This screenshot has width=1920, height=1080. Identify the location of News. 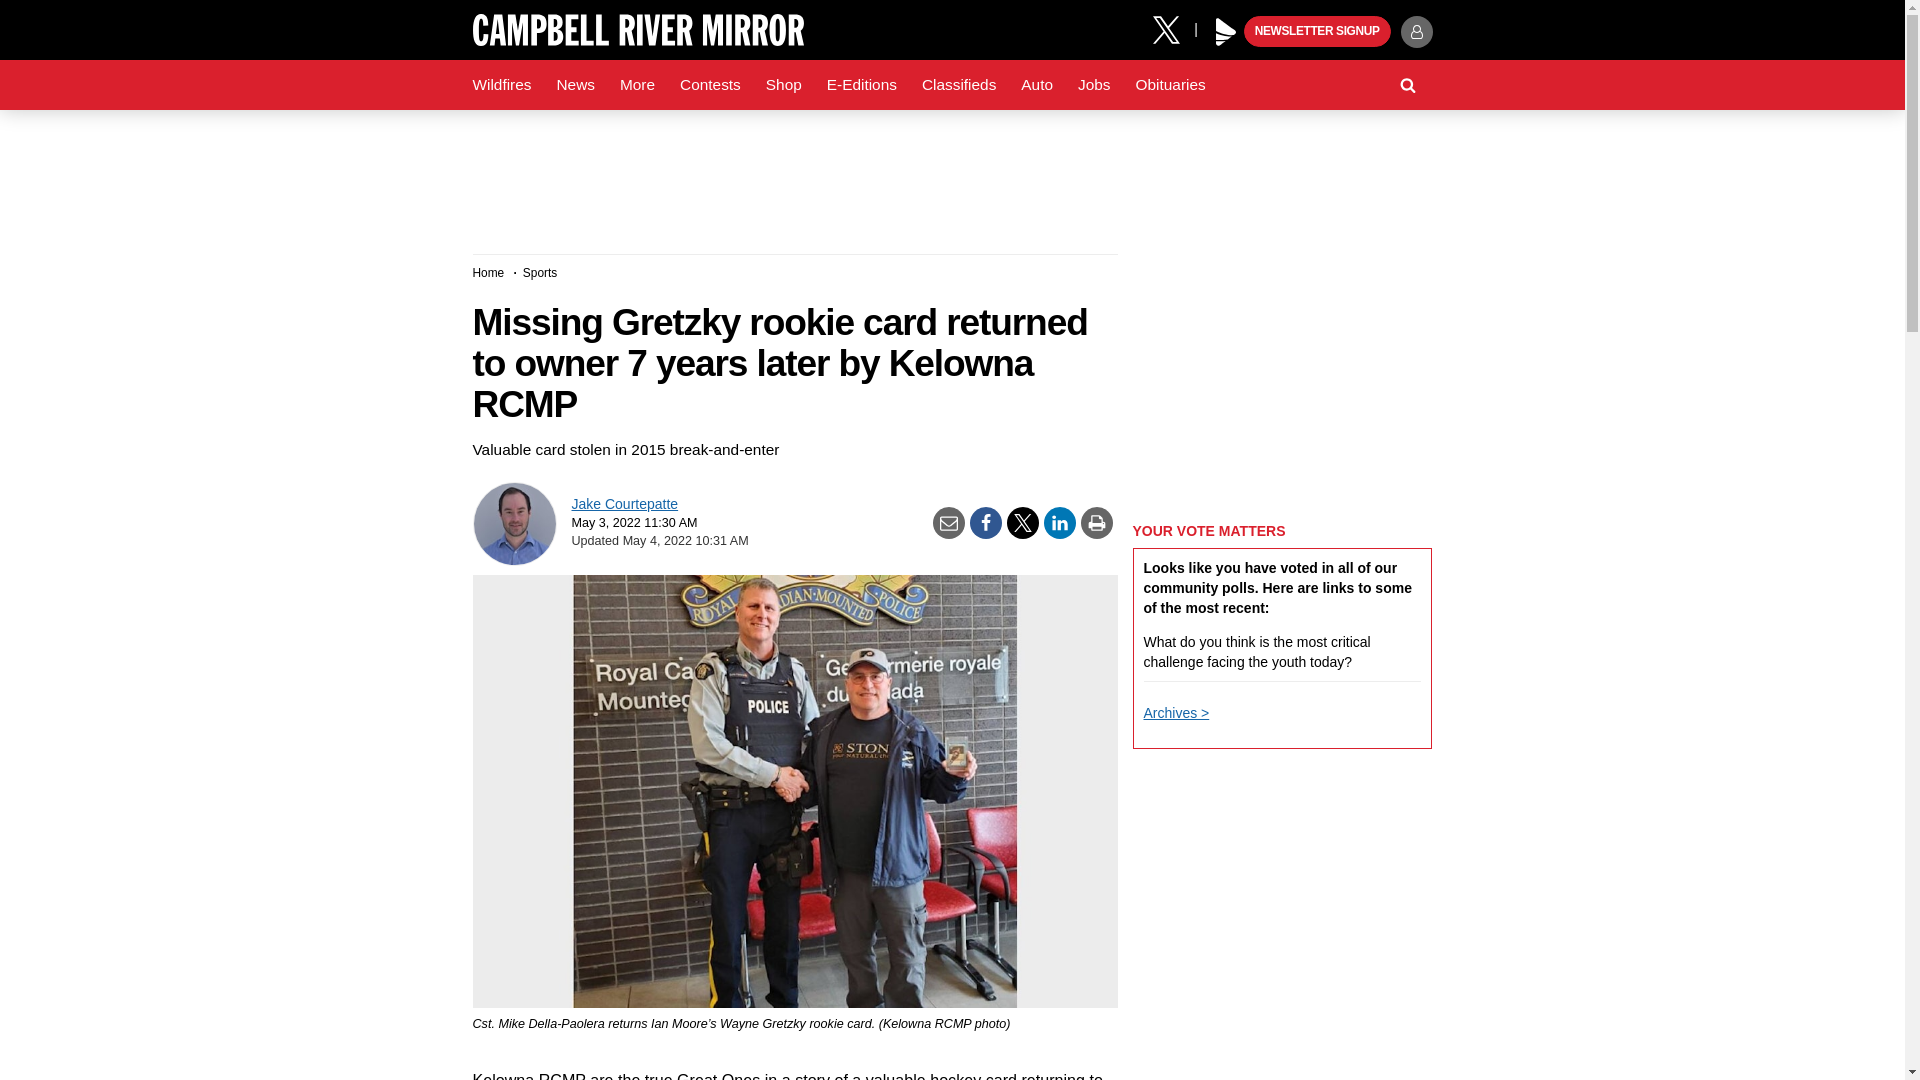
(574, 85).